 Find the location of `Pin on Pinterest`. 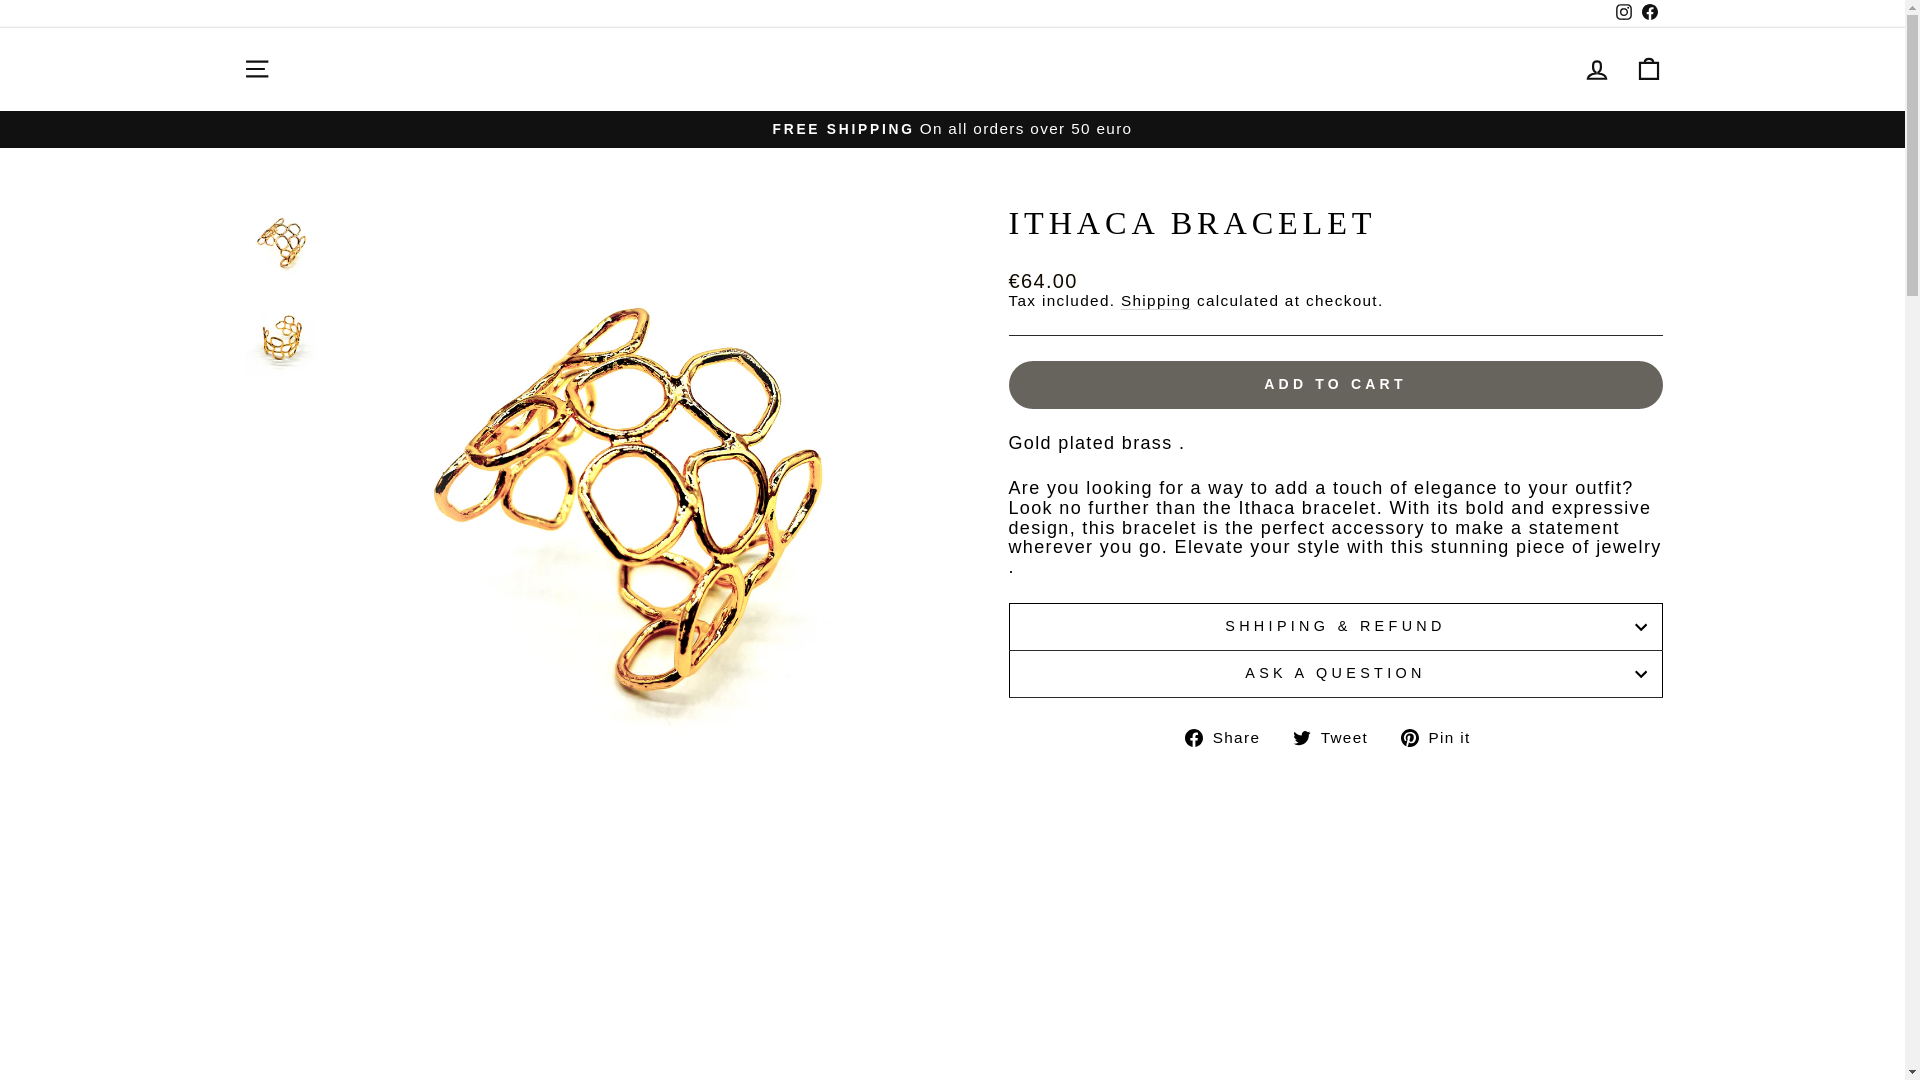

Pin on Pinterest is located at coordinates (1442, 738).